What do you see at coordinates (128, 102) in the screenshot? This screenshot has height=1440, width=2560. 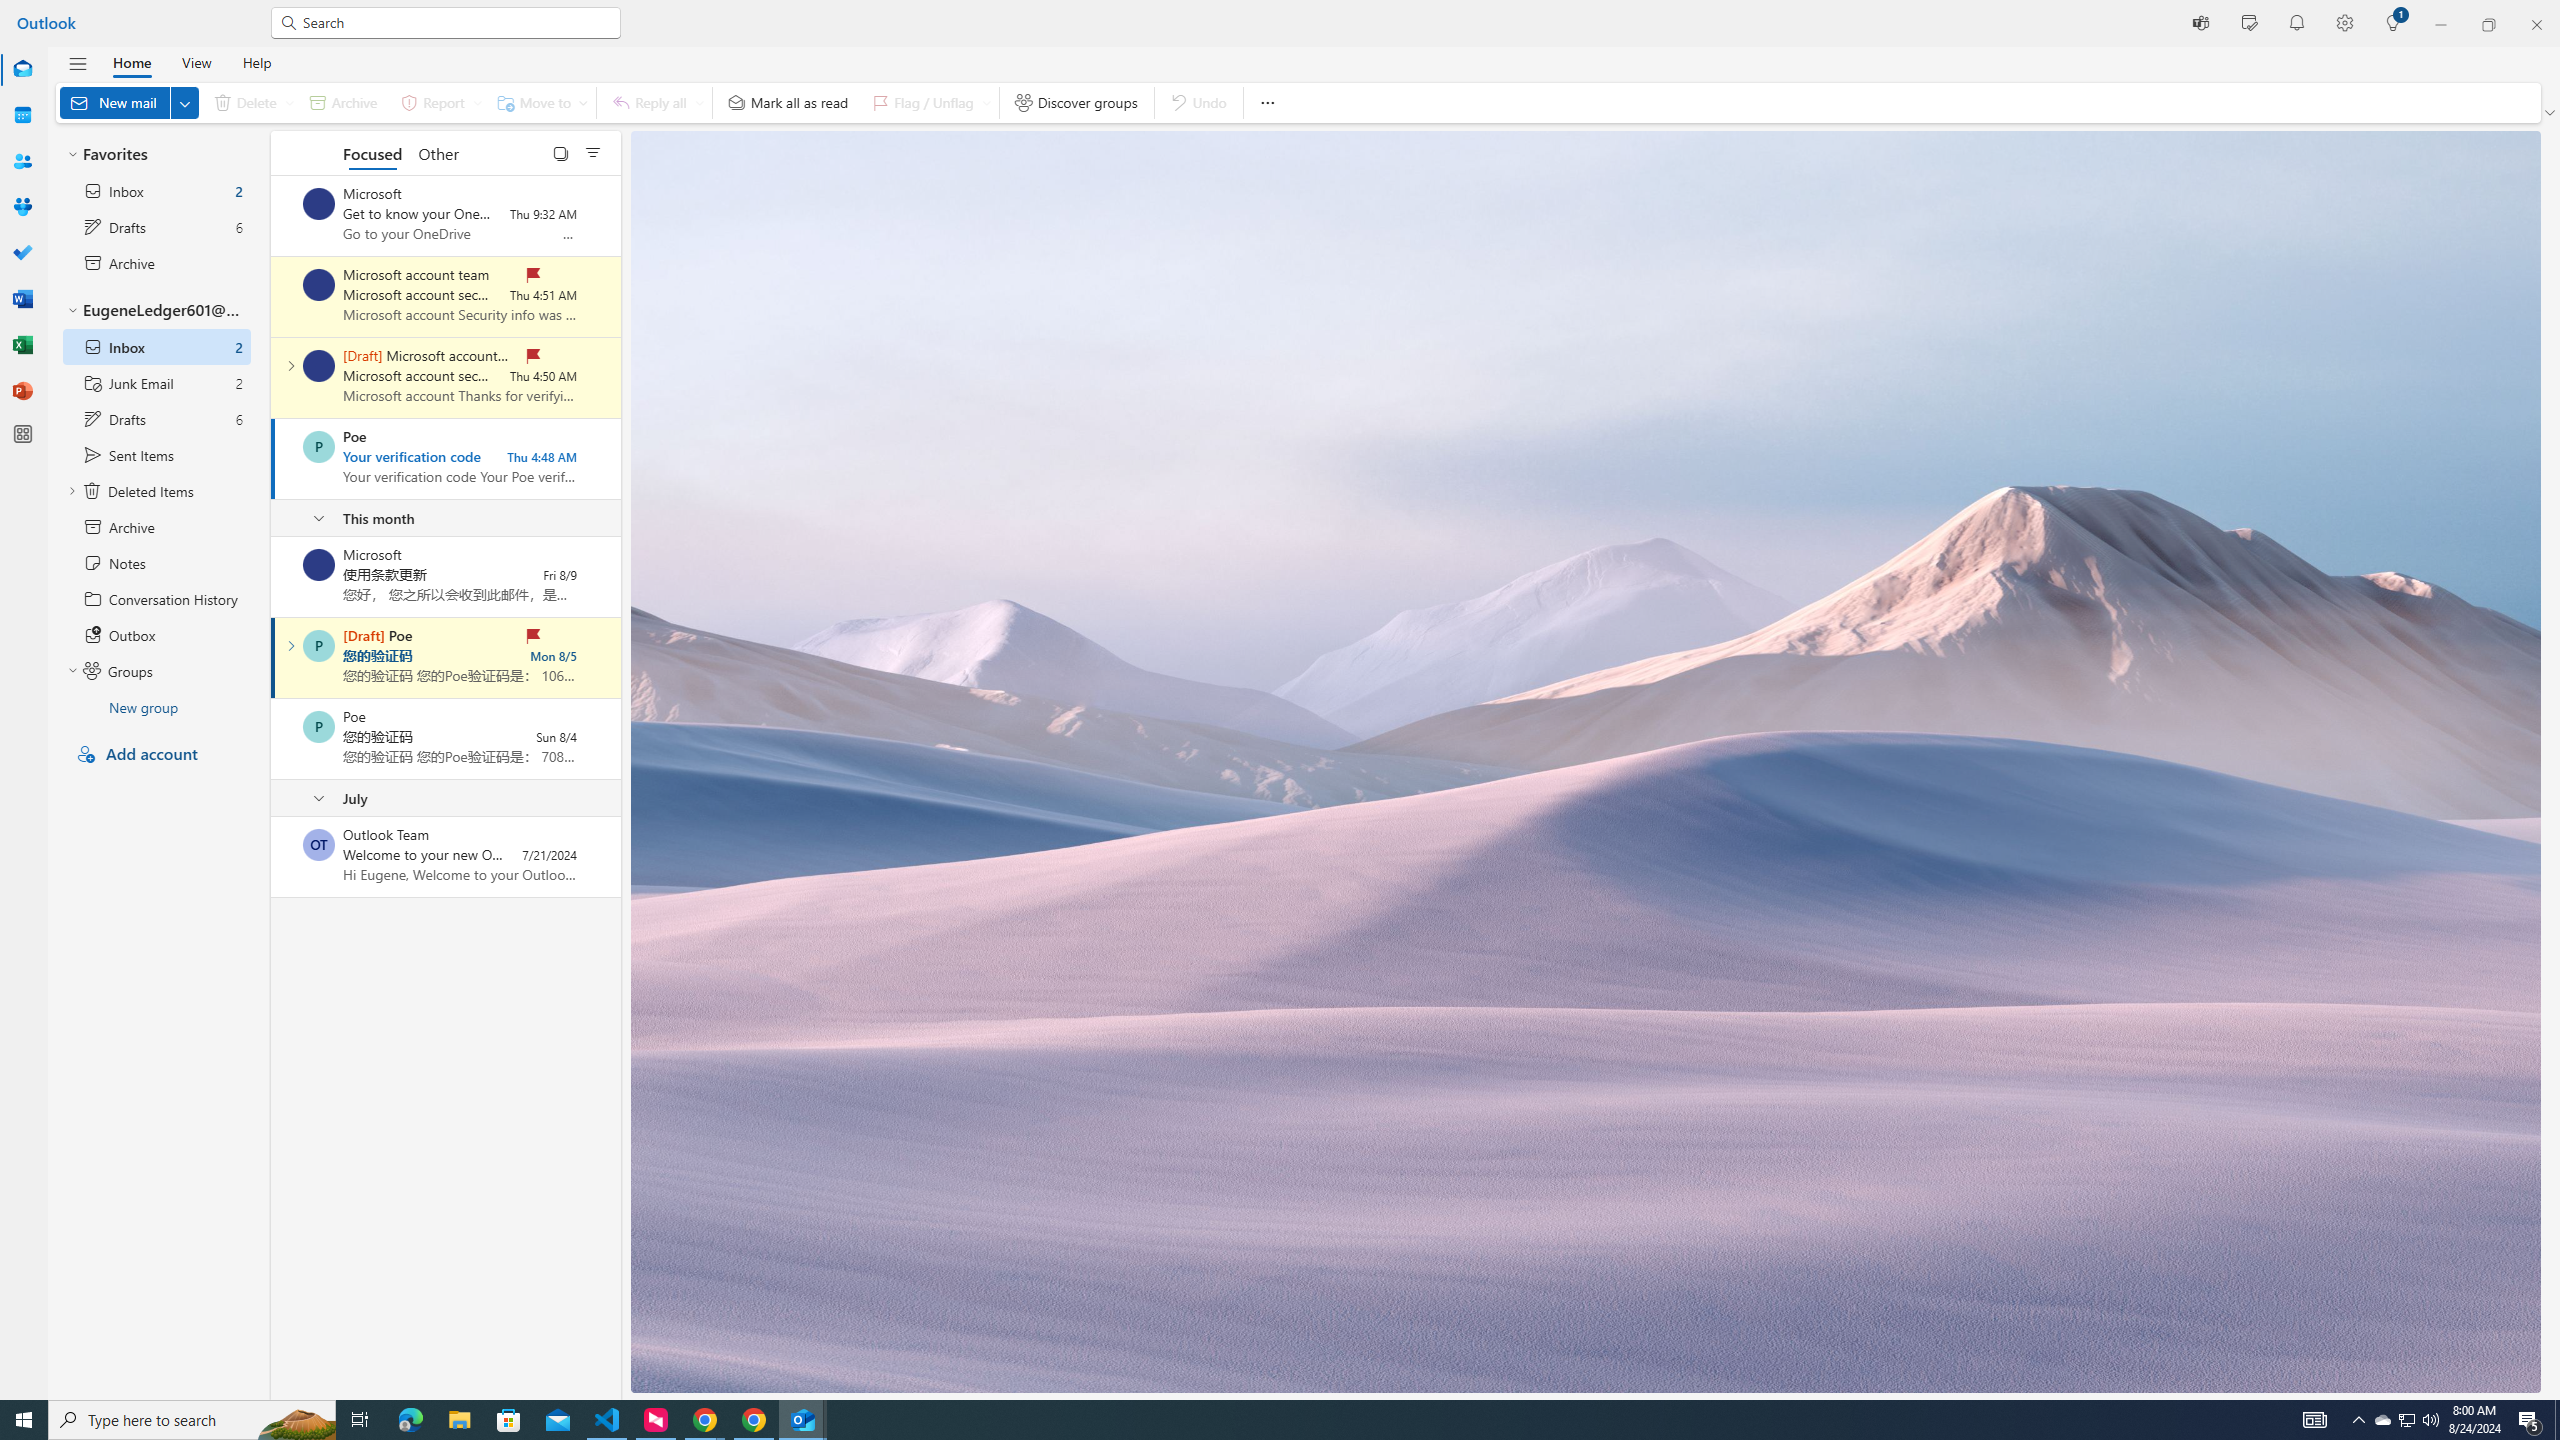 I see `New mail` at bounding box center [128, 102].